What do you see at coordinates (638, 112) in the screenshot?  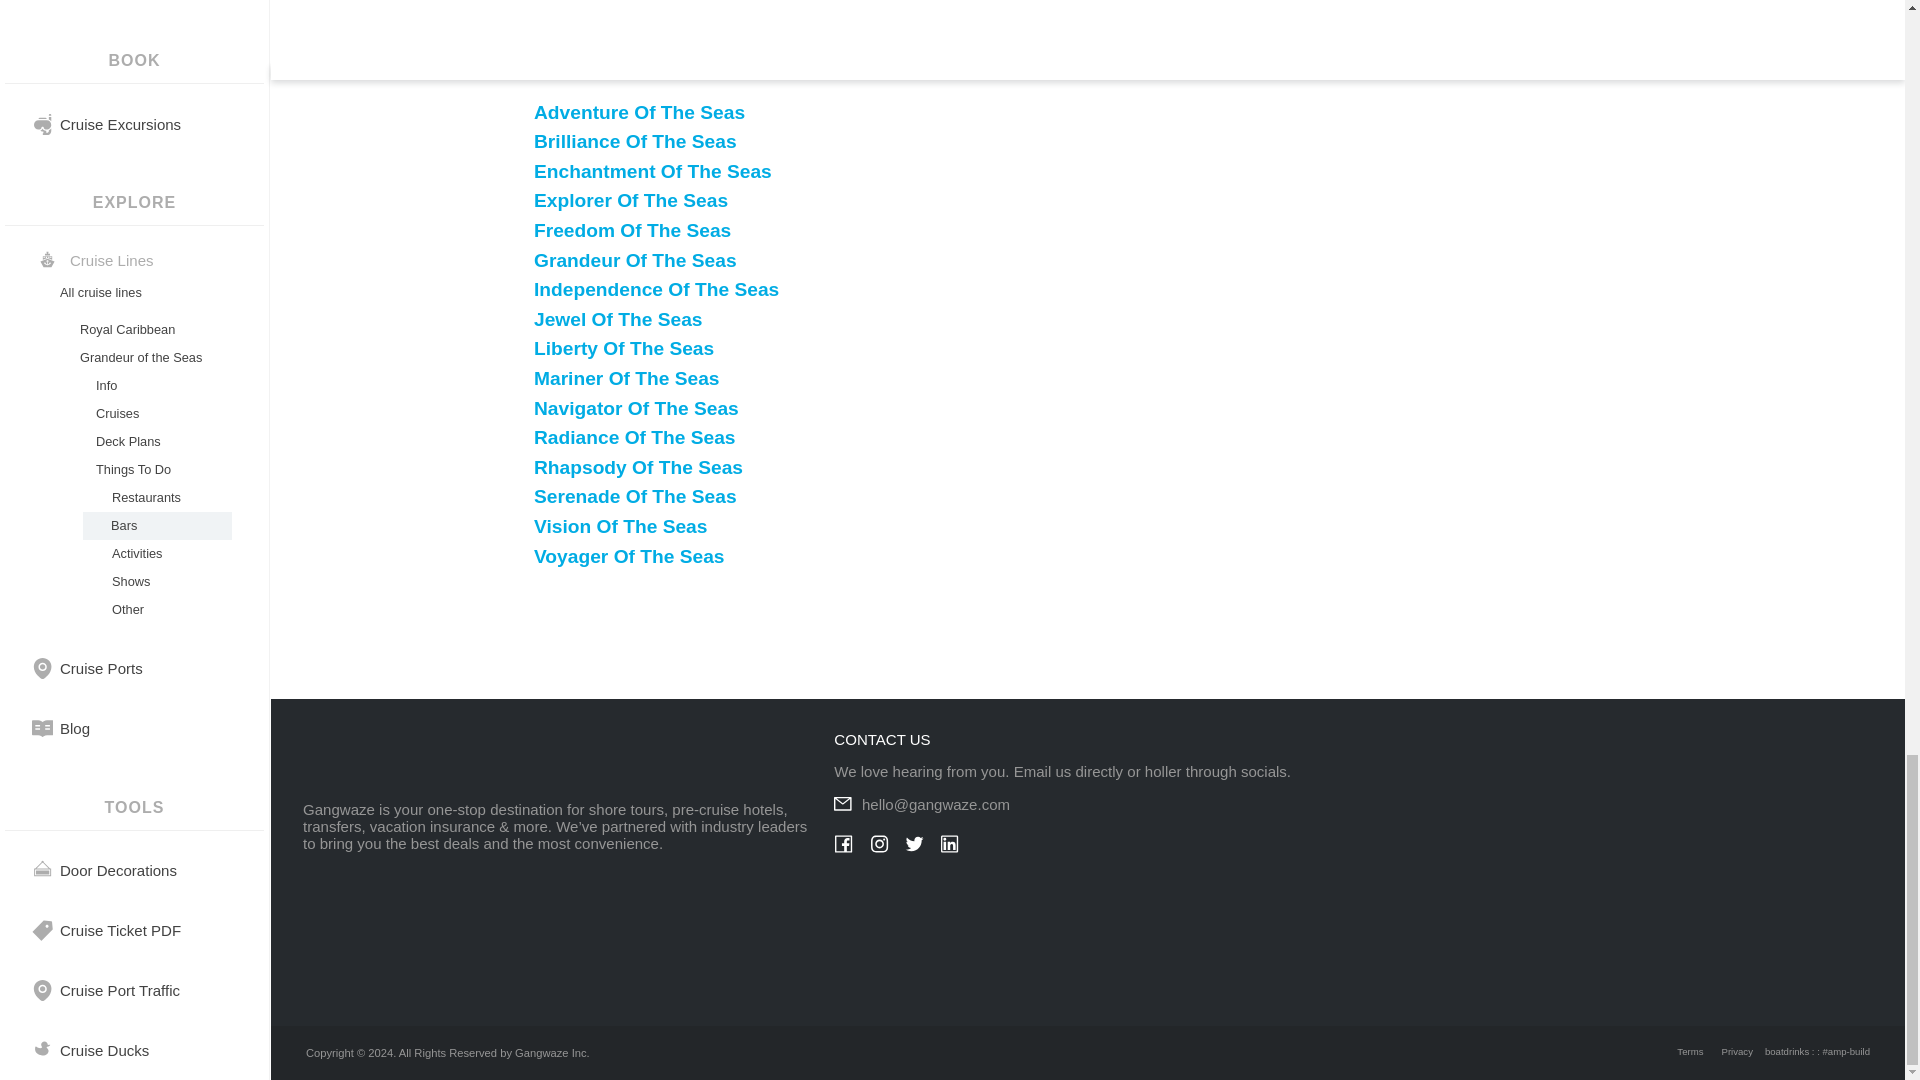 I see `Adventure Of The Seas` at bounding box center [638, 112].